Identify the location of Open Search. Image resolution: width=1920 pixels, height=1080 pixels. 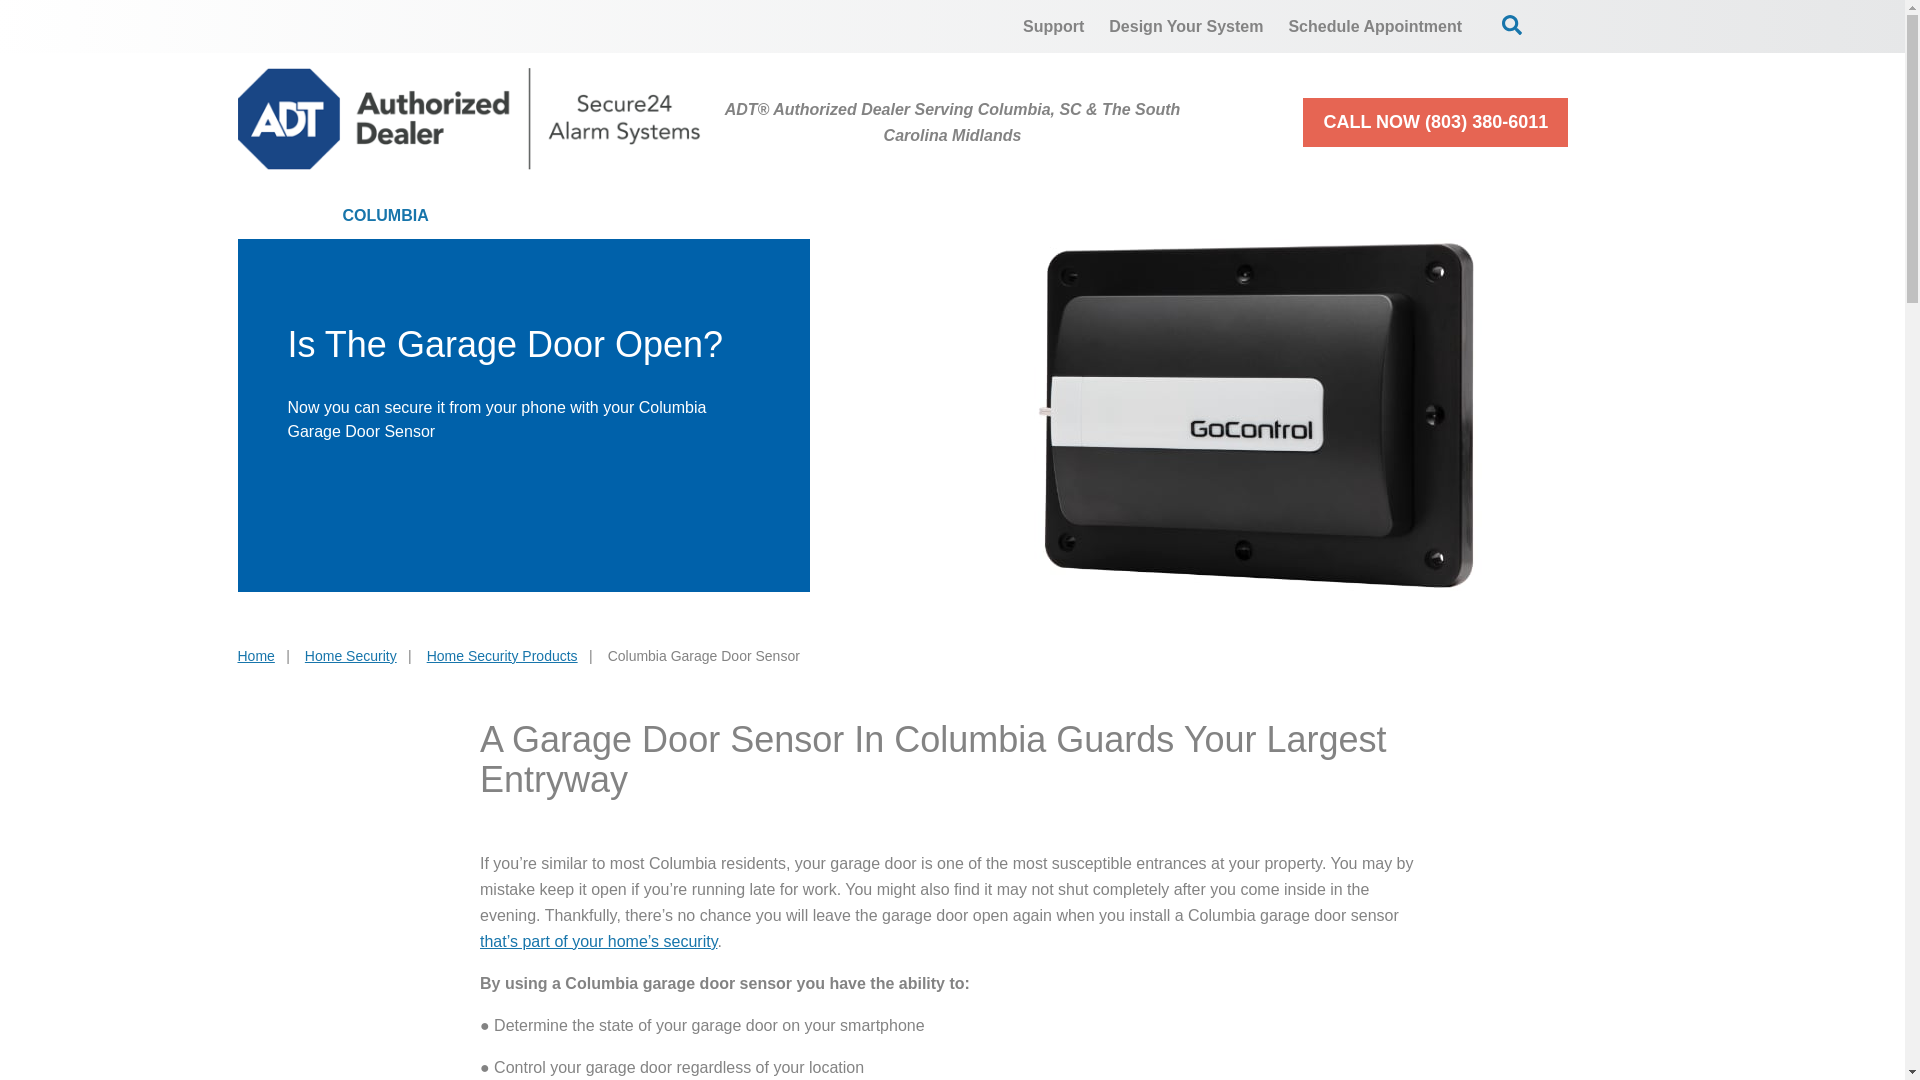
(1512, 24).